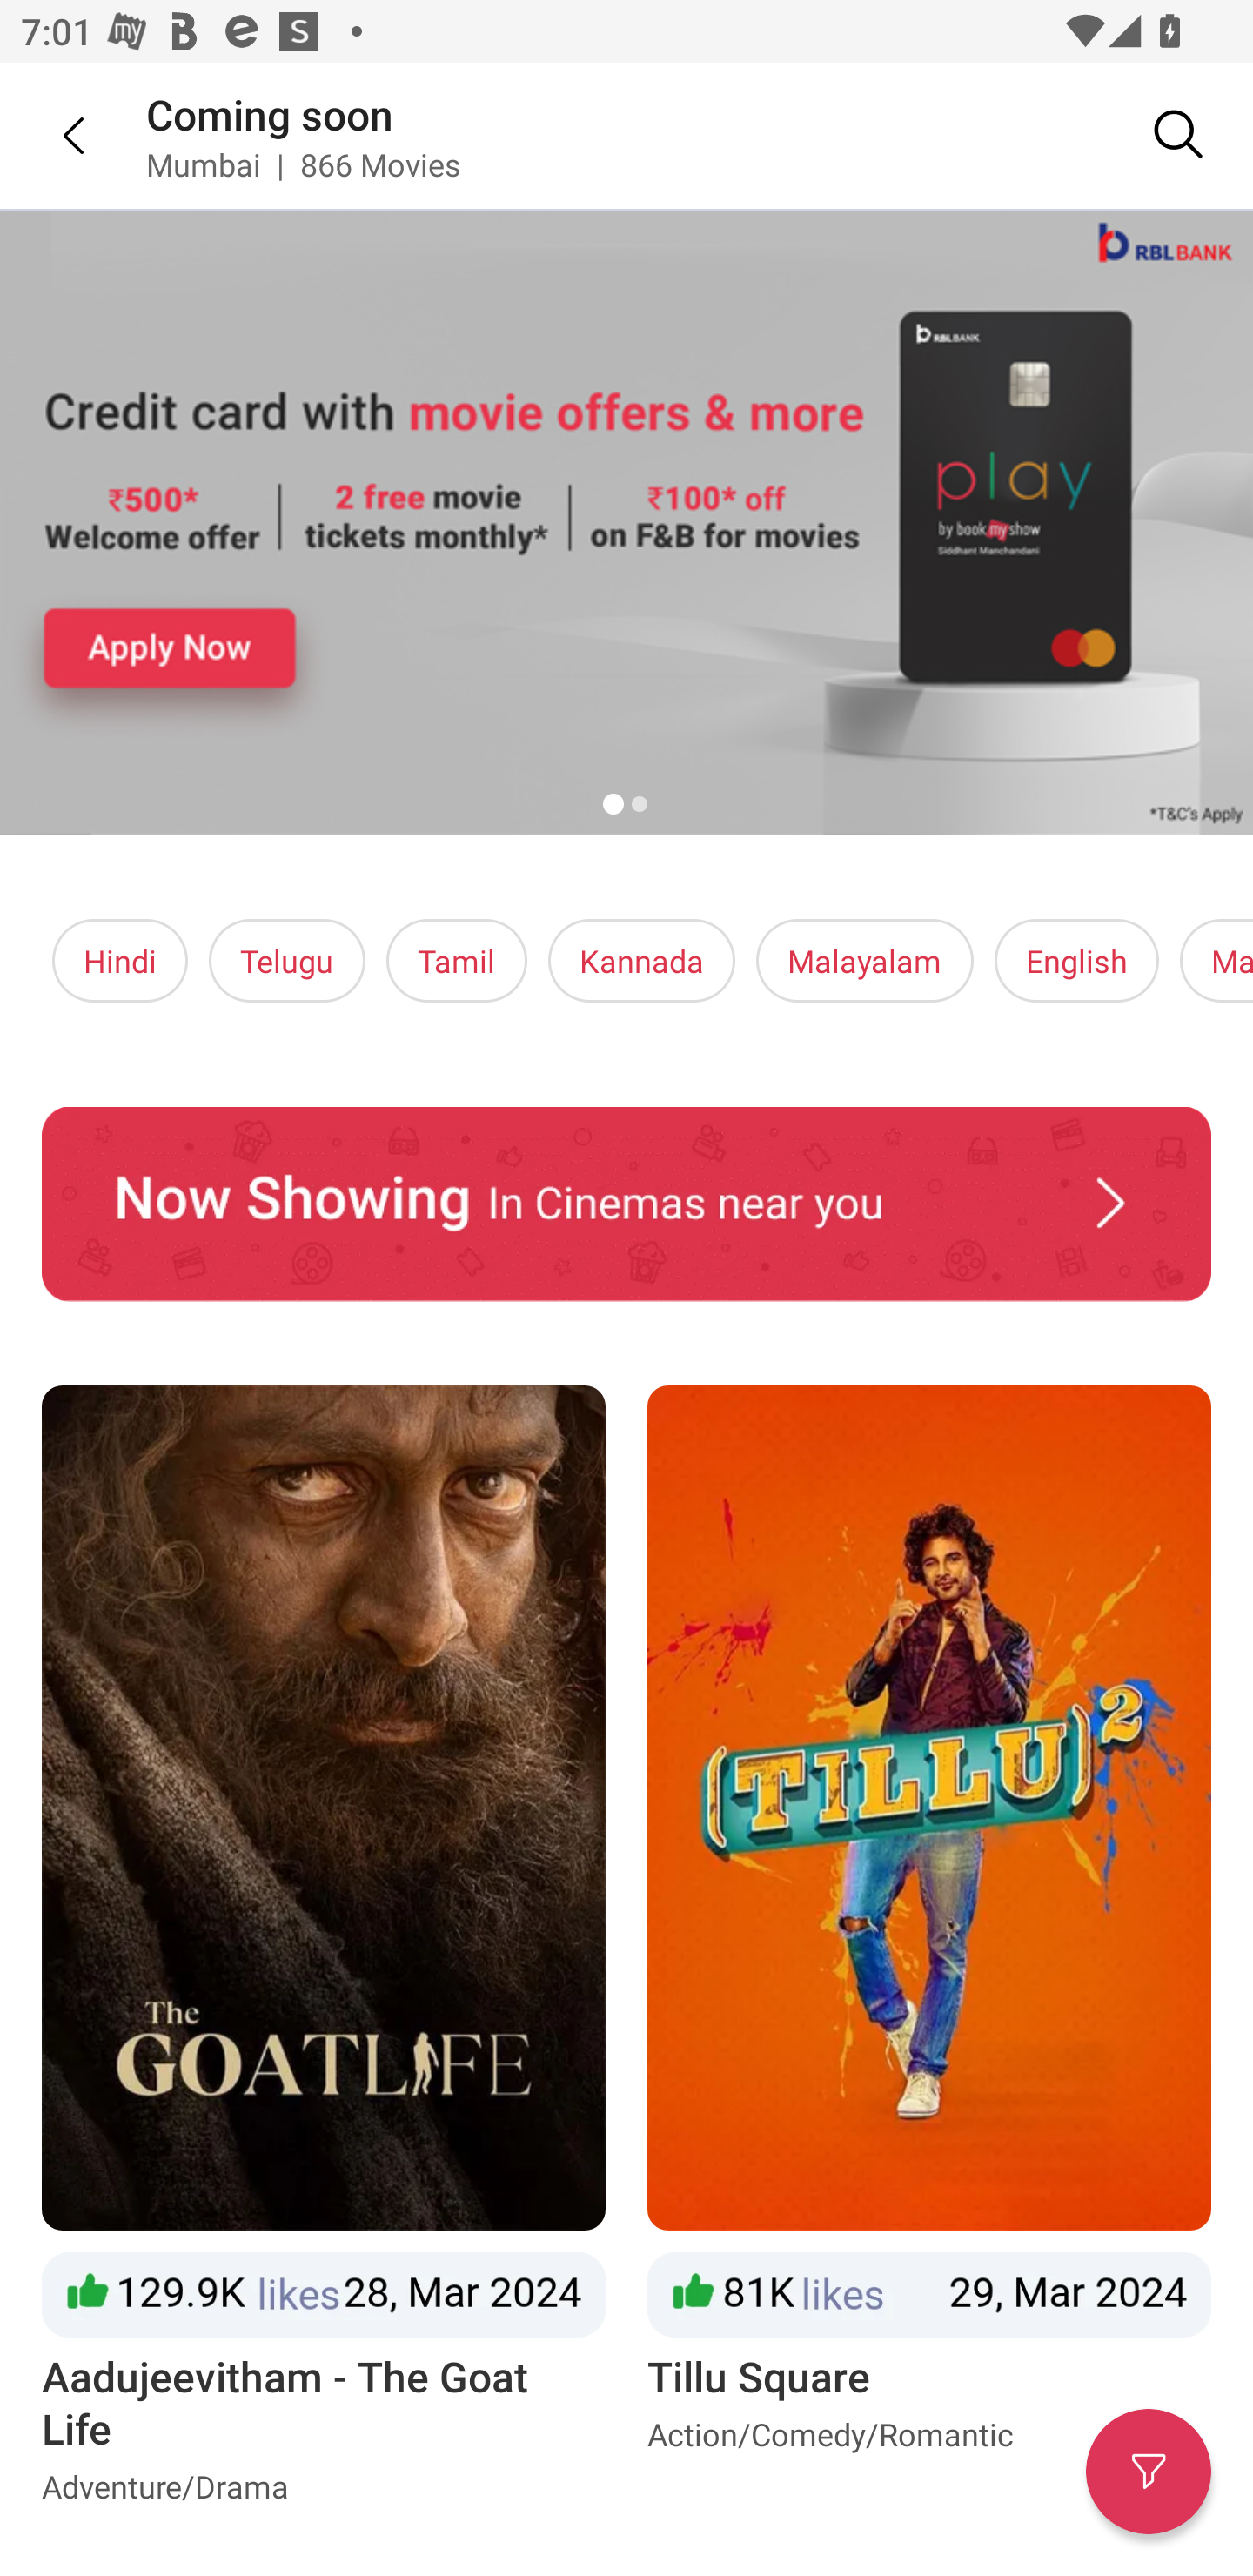  What do you see at coordinates (1077, 961) in the screenshot?
I see `English` at bounding box center [1077, 961].